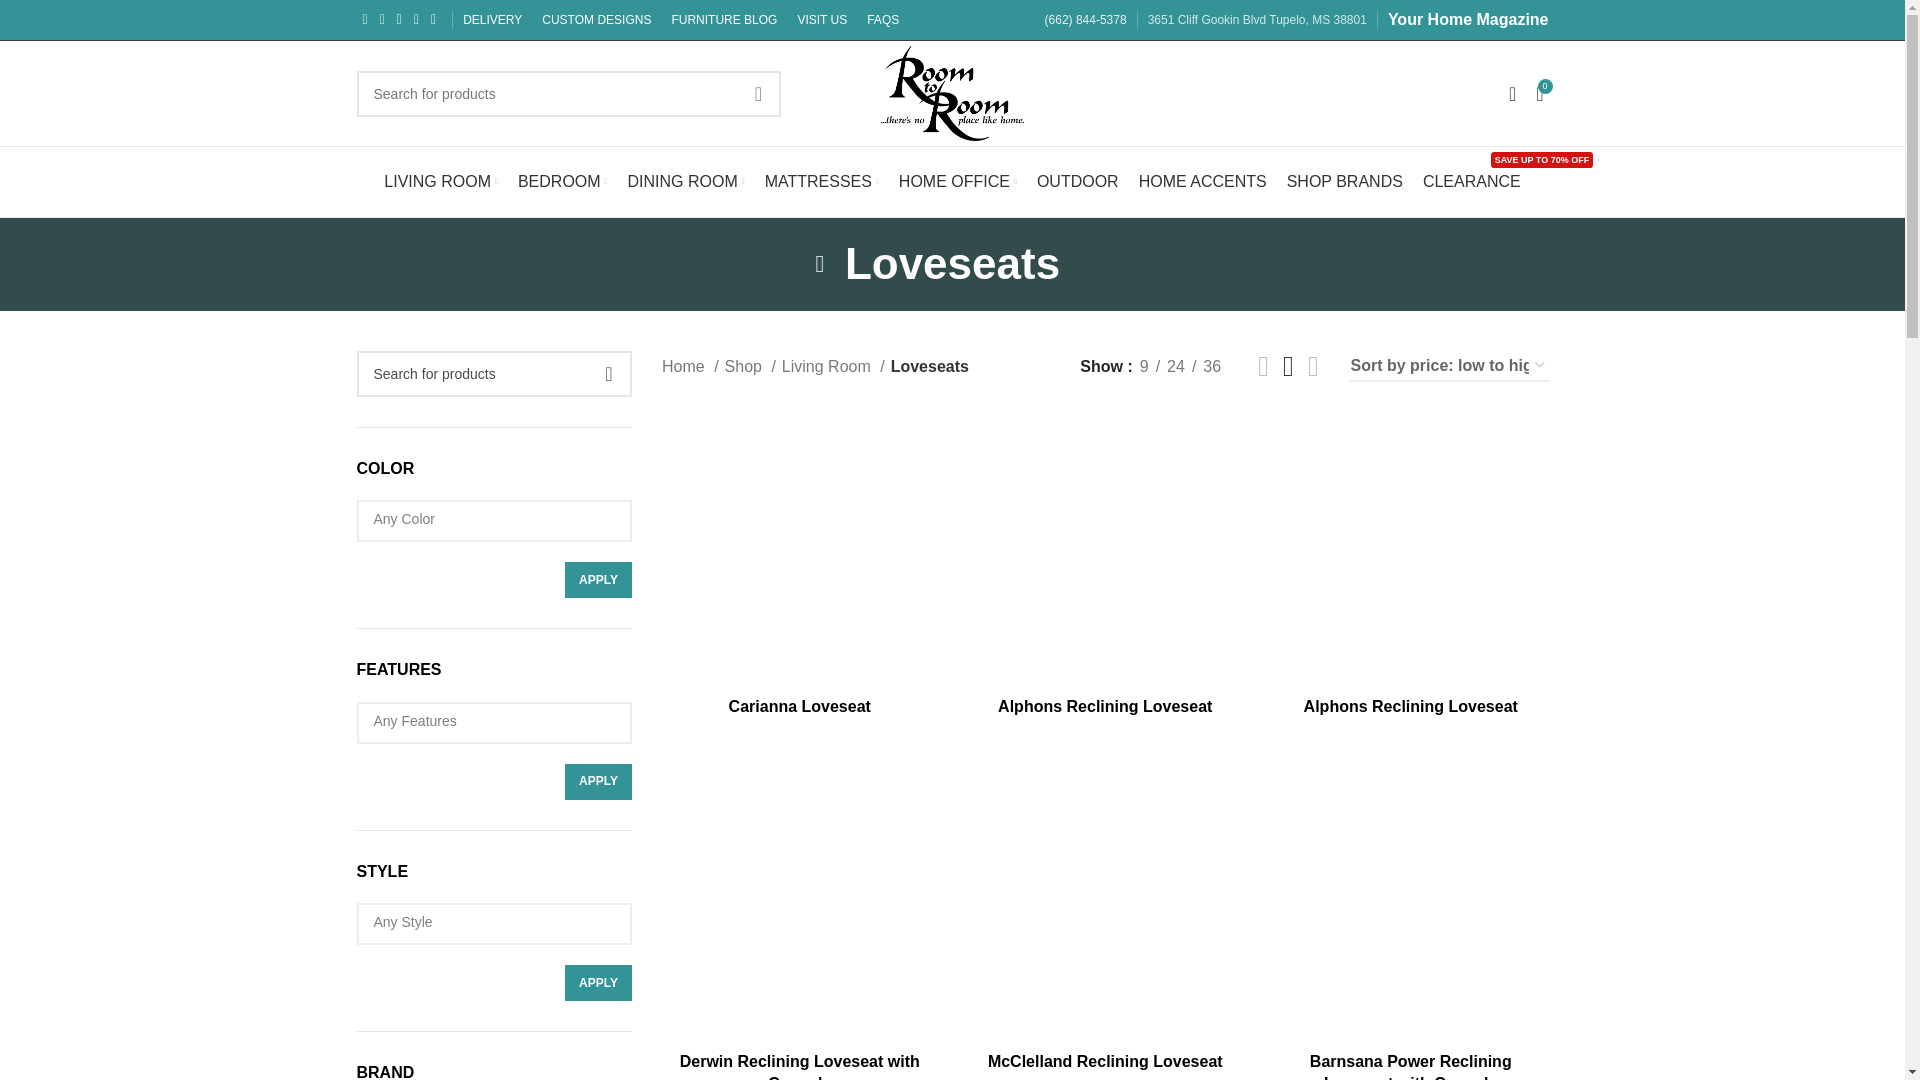 The height and width of the screenshot is (1080, 1920). What do you see at coordinates (568, 92) in the screenshot?
I see `Search for products` at bounding box center [568, 92].